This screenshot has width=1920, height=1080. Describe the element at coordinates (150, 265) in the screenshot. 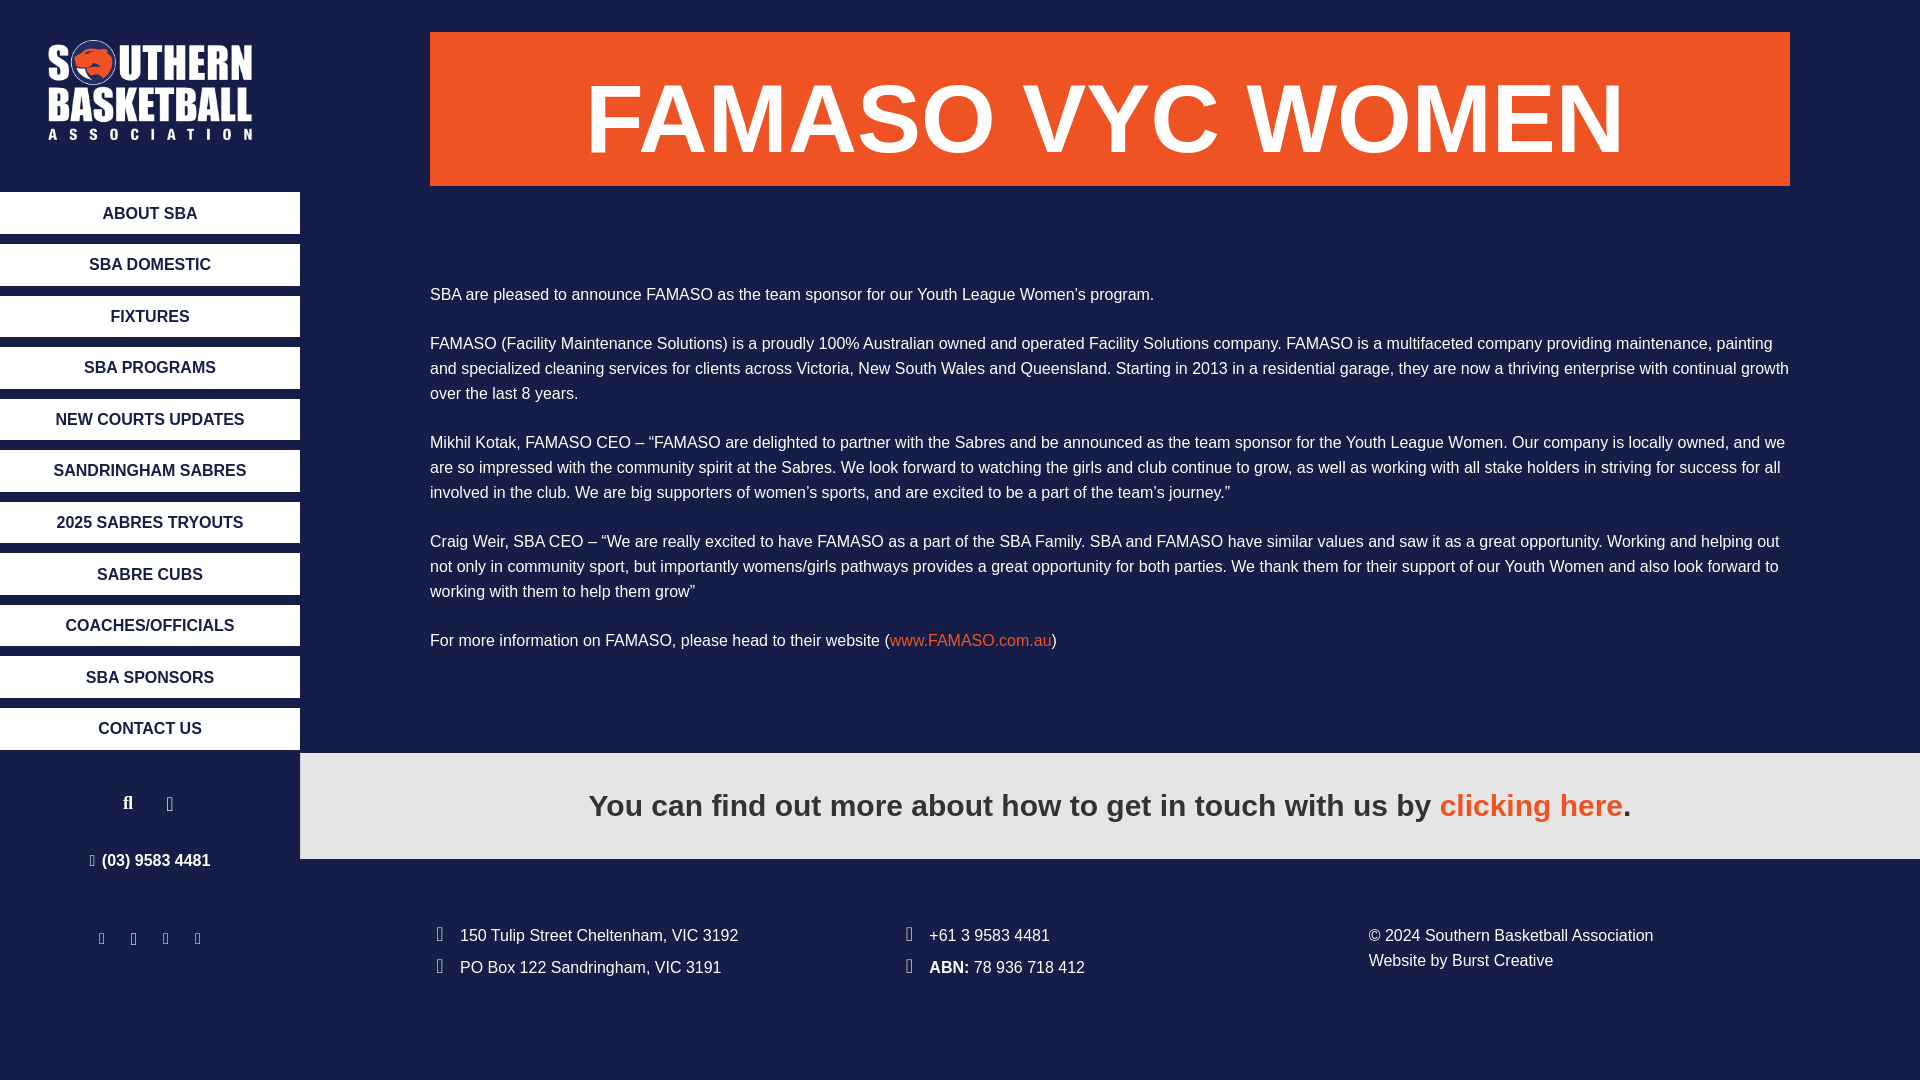

I see `SBA DOMESTIC` at that location.